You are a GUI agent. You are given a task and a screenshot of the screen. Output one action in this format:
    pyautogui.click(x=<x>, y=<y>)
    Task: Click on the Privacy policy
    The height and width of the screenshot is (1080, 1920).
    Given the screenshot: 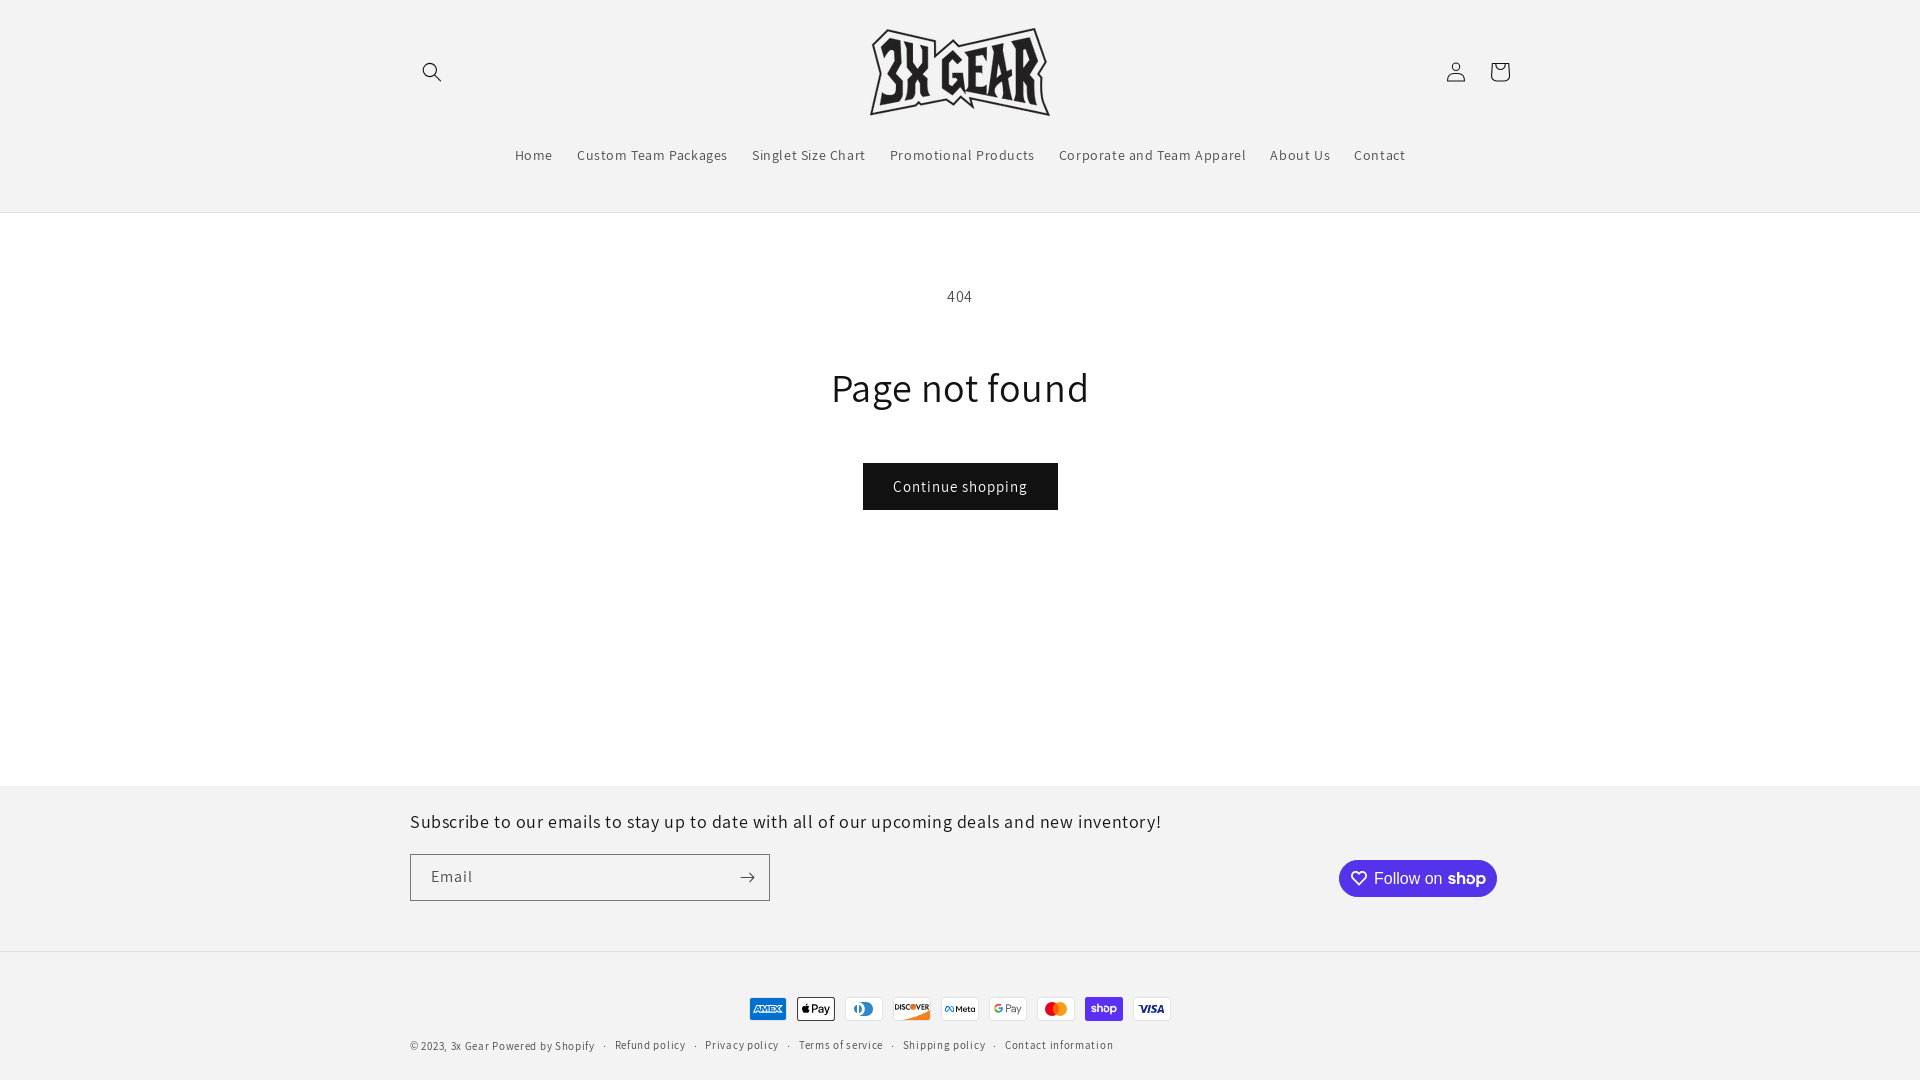 What is the action you would take?
    pyautogui.click(x=742, y=1046)
    